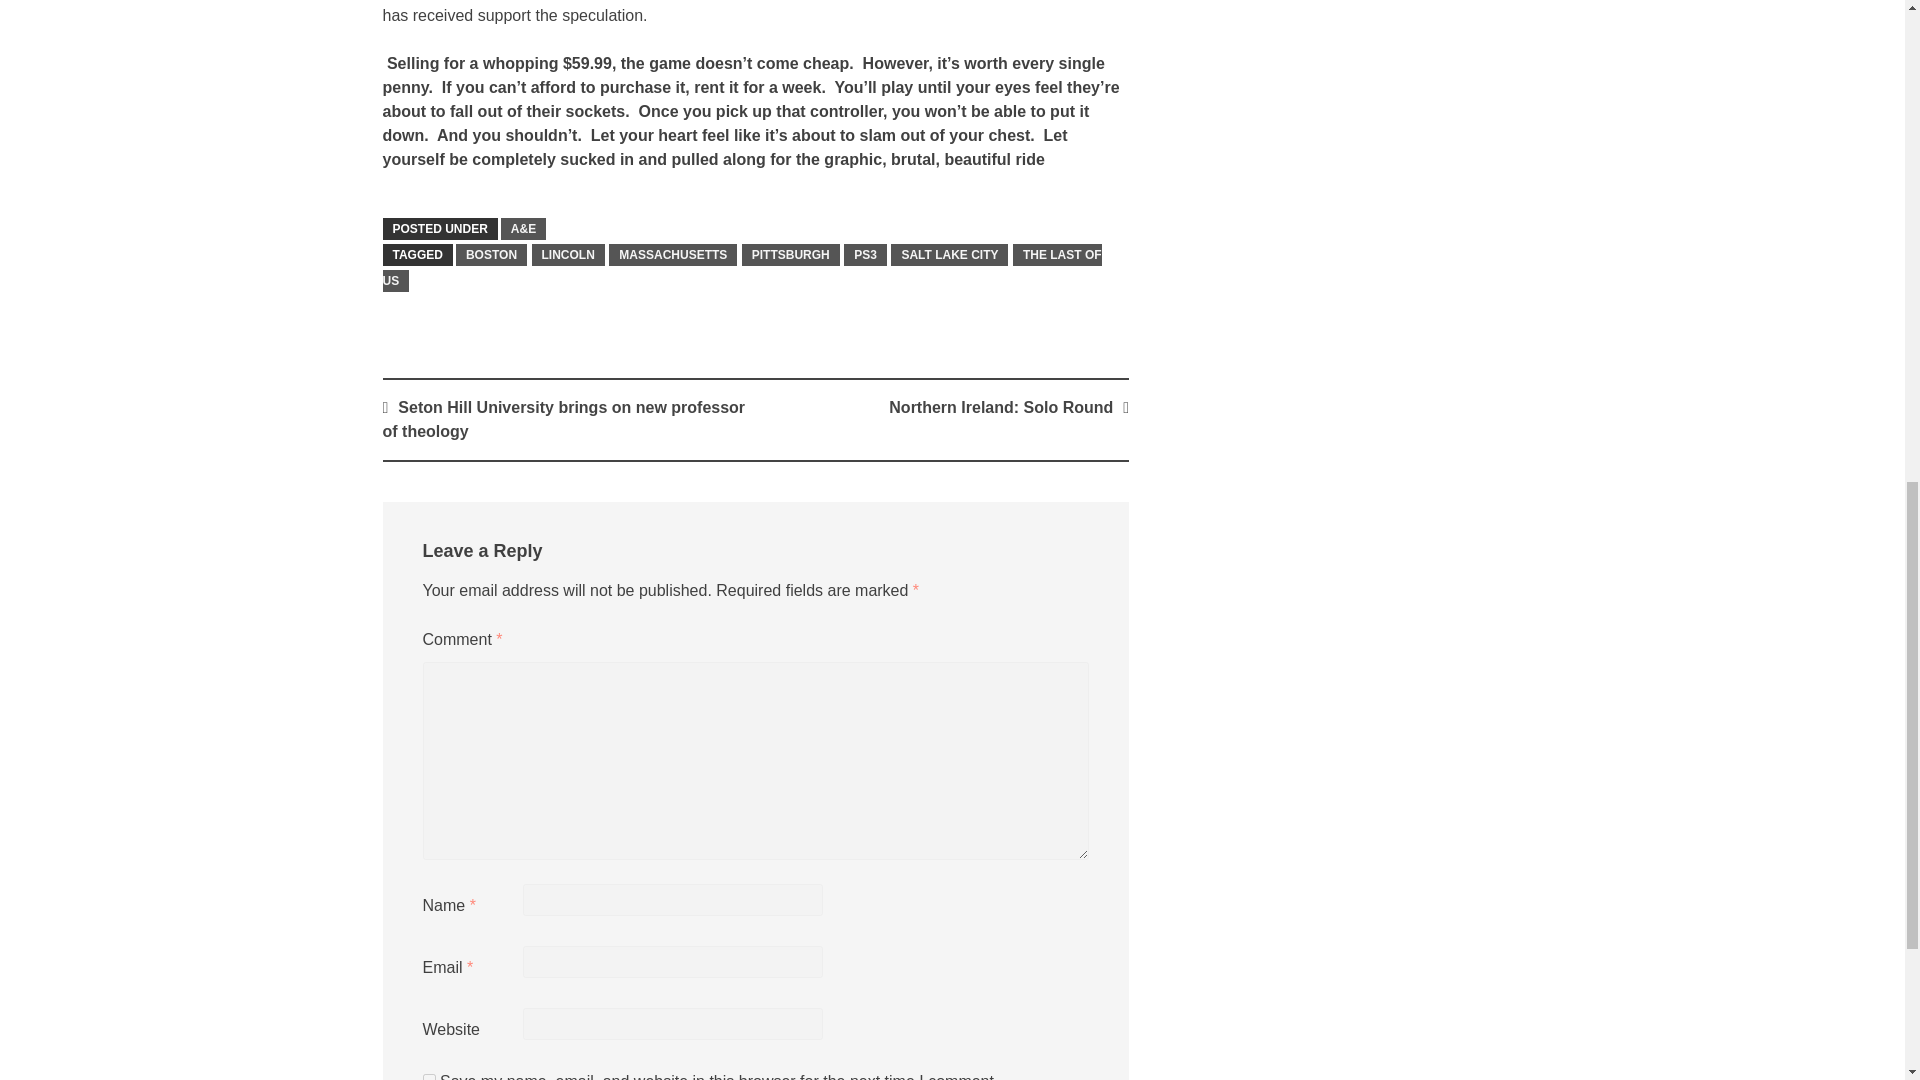  Describe the element at coordinates (741, 268) in the screenshot. I see `THE LAST OF US` at that location.